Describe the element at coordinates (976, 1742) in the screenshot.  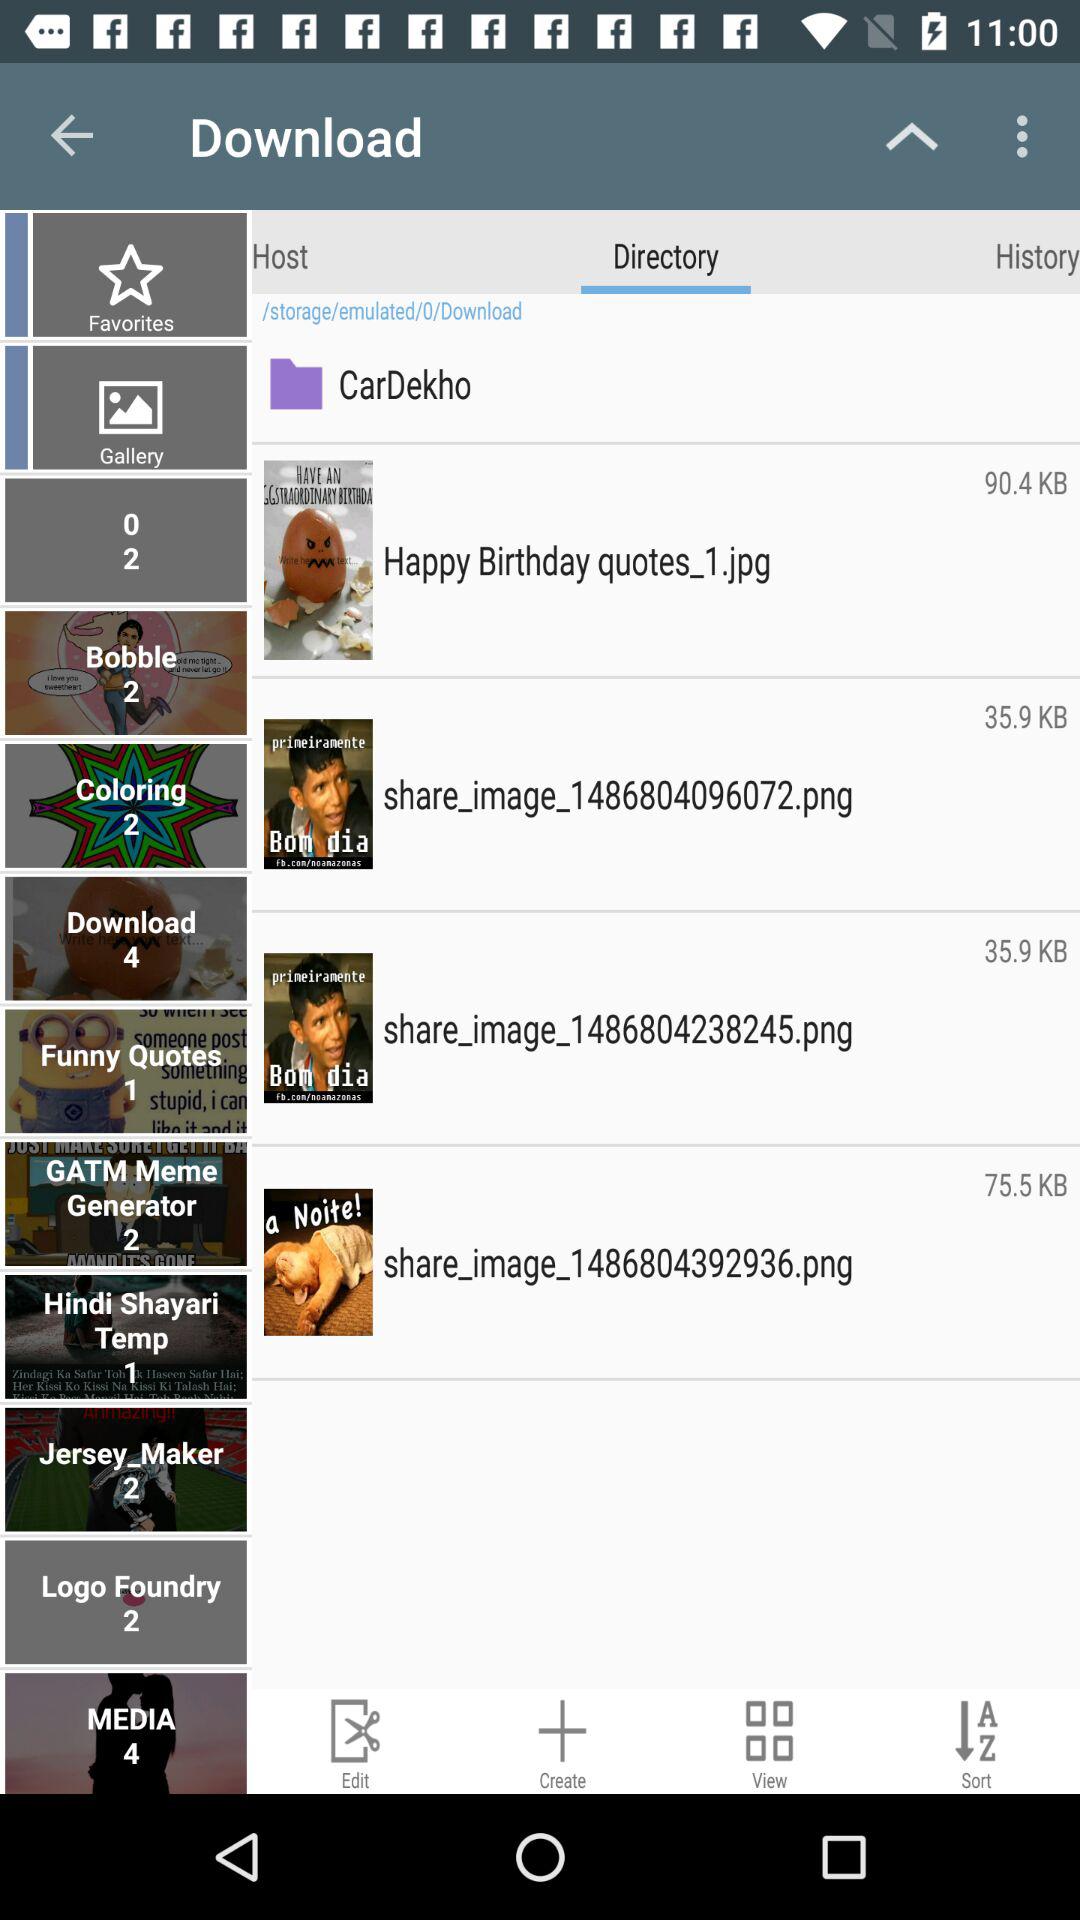
I see `sort a to z` at that location.